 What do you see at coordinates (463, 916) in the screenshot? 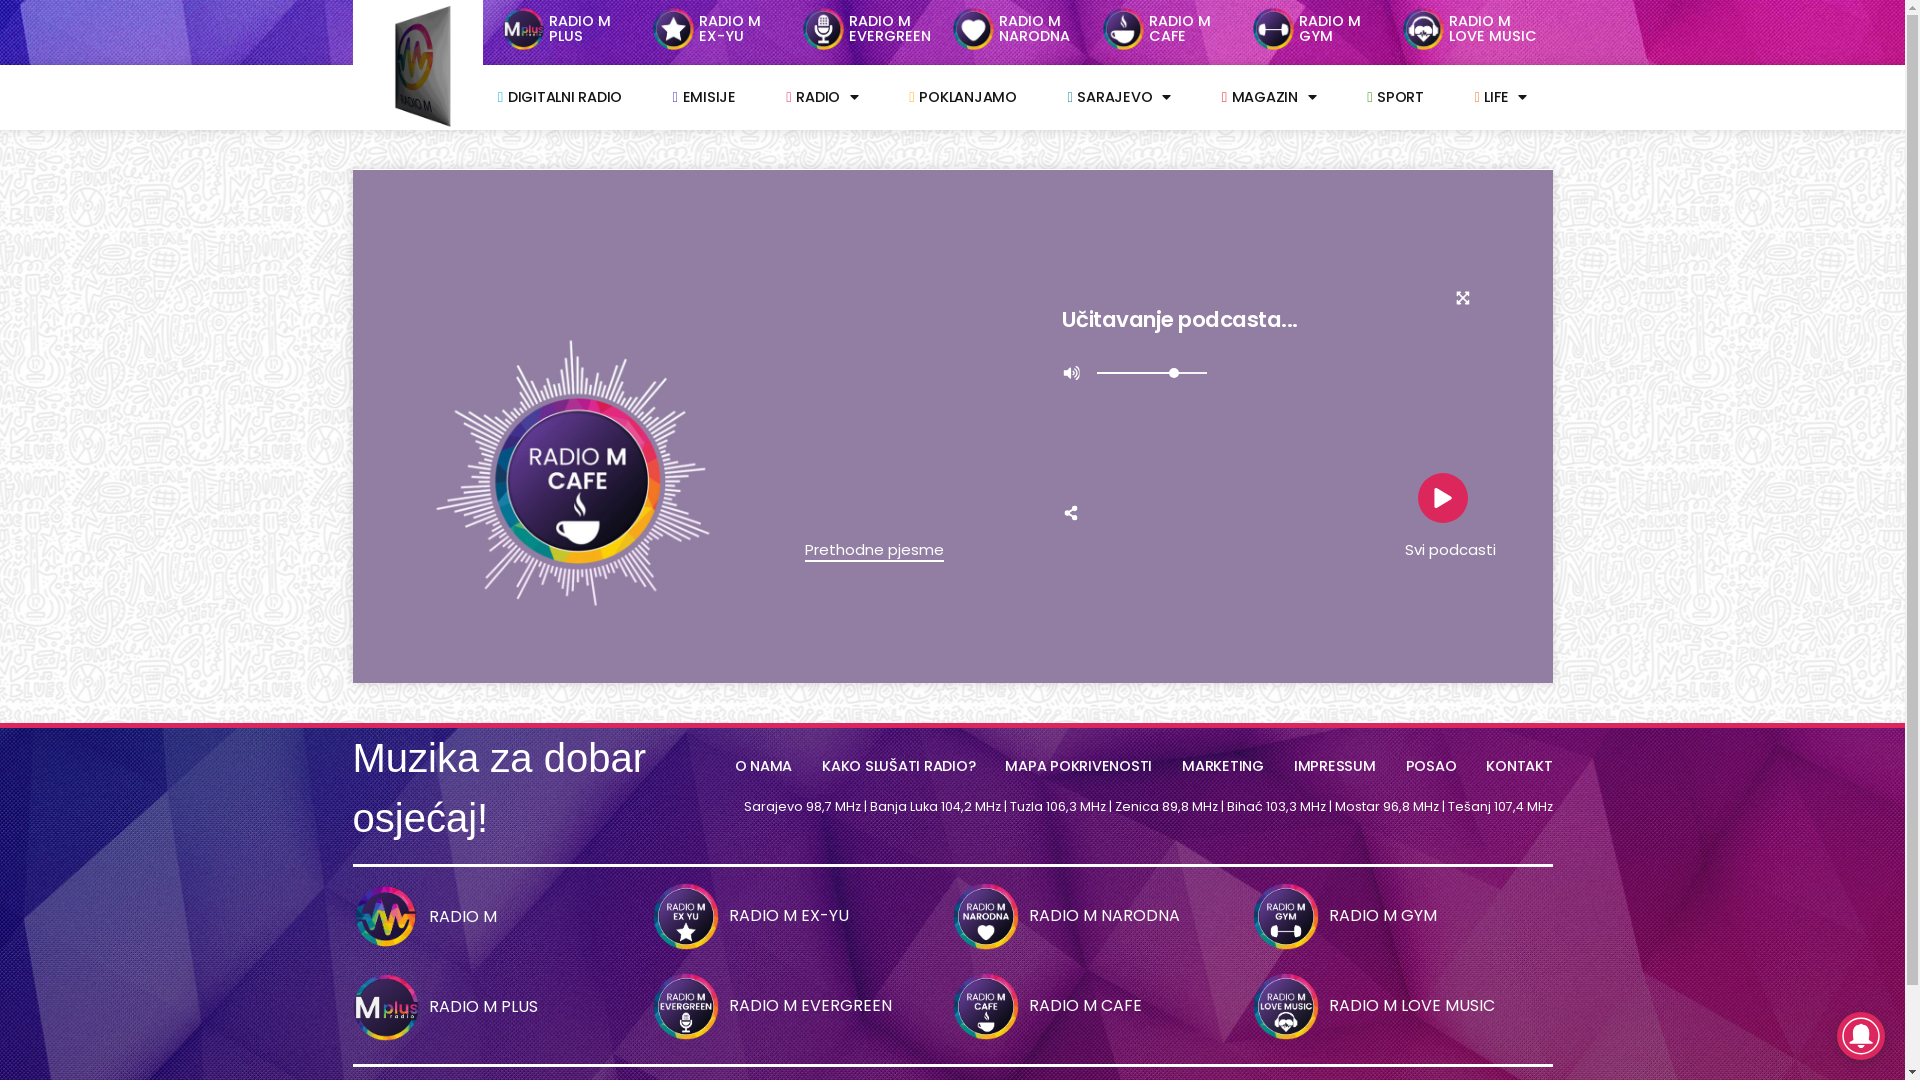
I see `RADIO M` at bounding box center [463, 916].